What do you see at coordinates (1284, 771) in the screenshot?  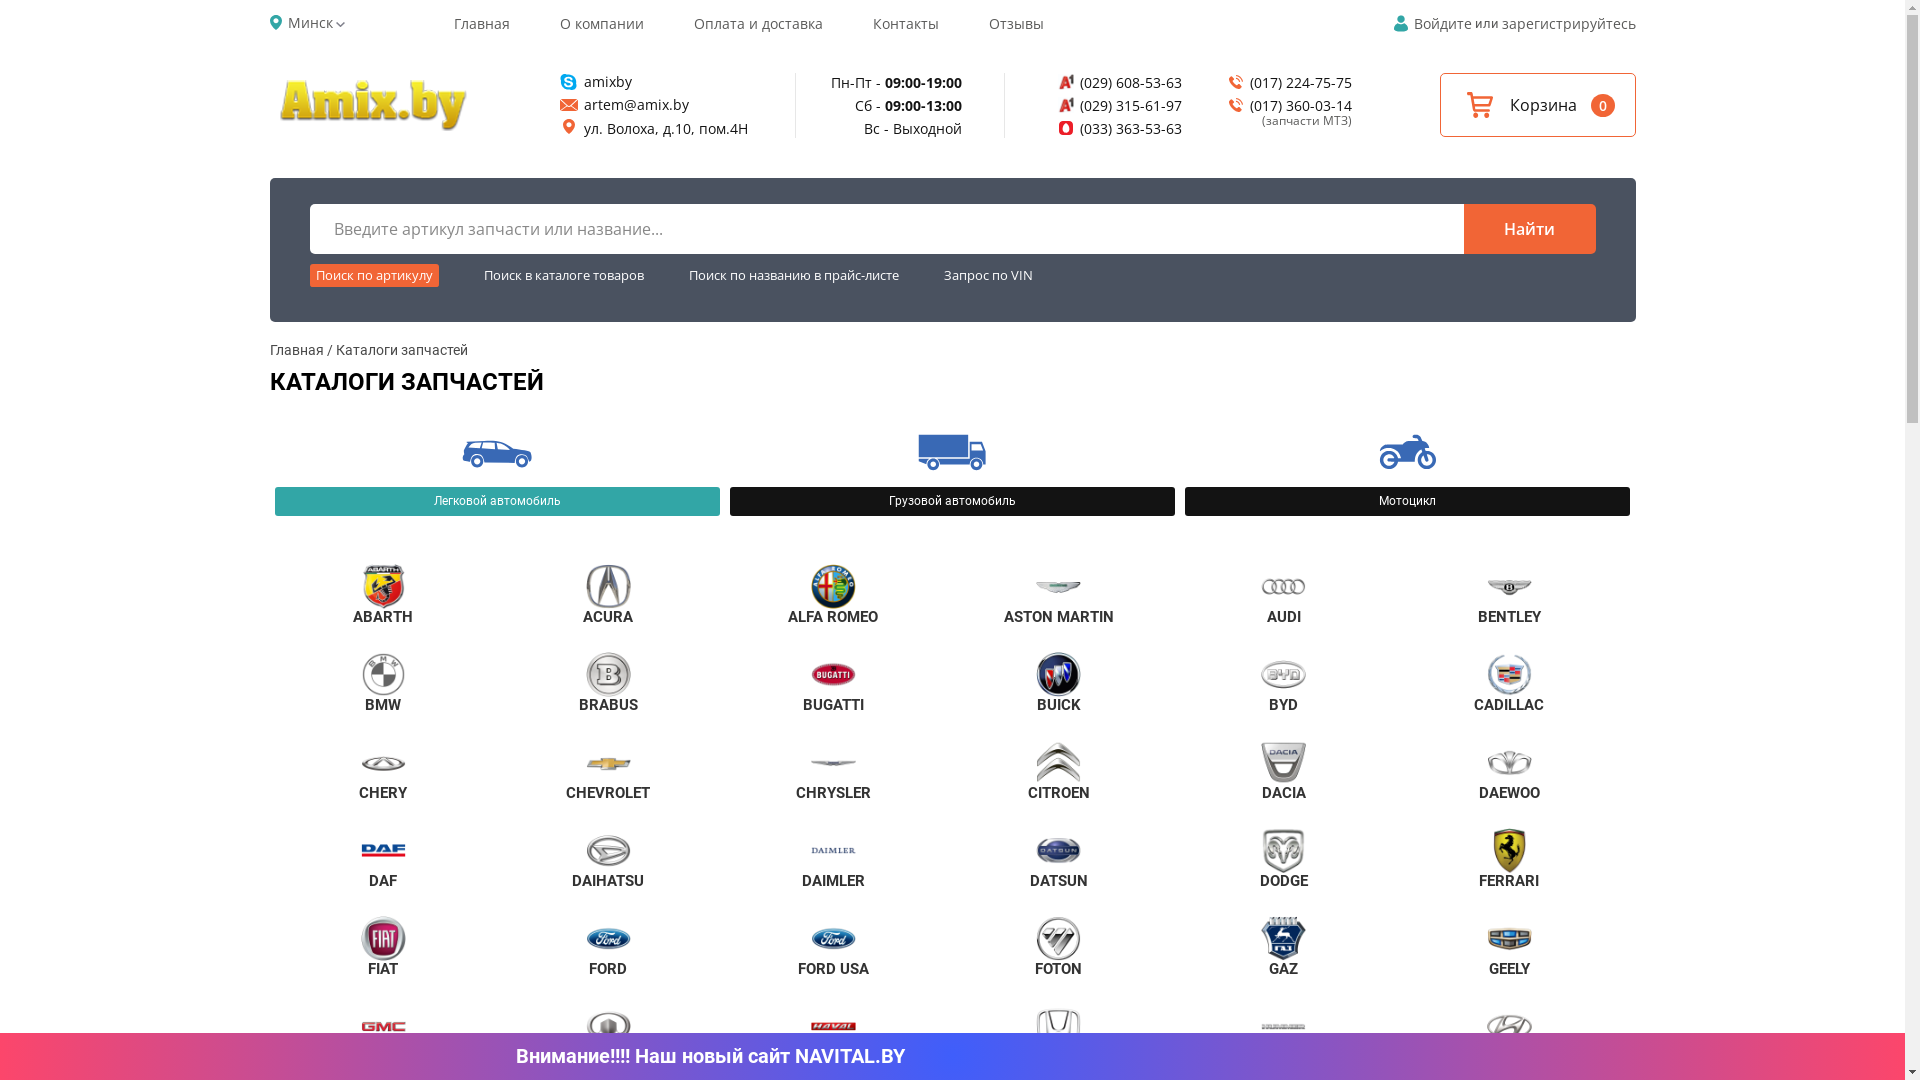 I see `DACIA` at bounding box center [1284, 771].